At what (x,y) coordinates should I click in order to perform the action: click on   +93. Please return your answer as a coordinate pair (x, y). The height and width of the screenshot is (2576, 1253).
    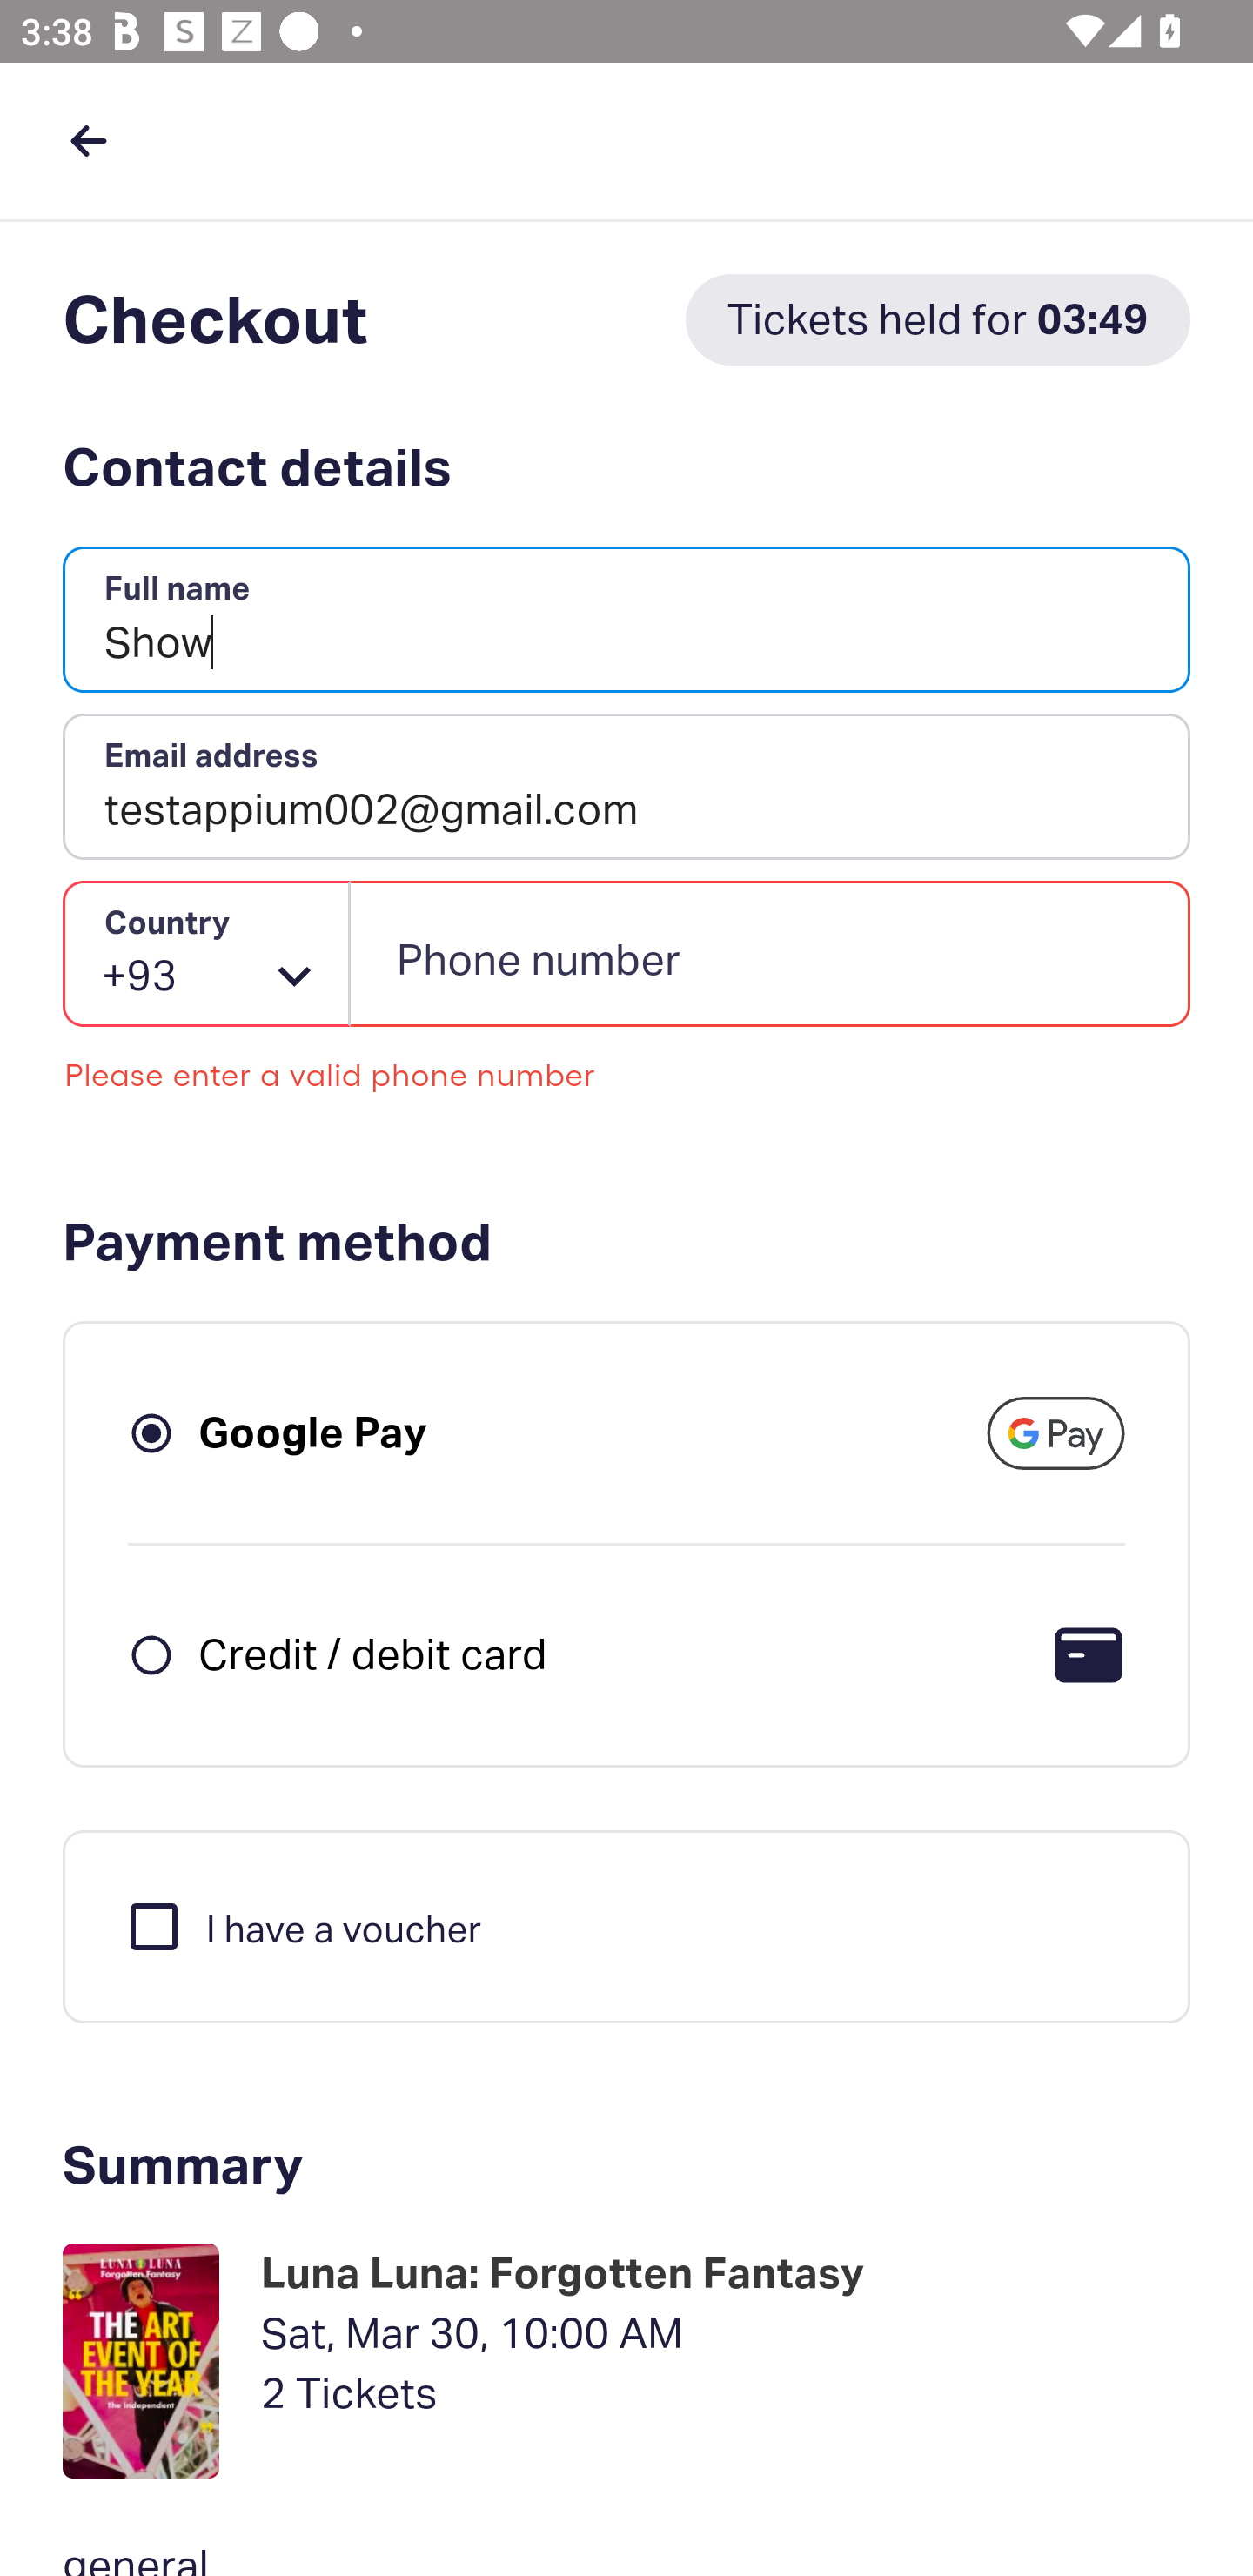
    Looking at the image, I should click on (207, 954).